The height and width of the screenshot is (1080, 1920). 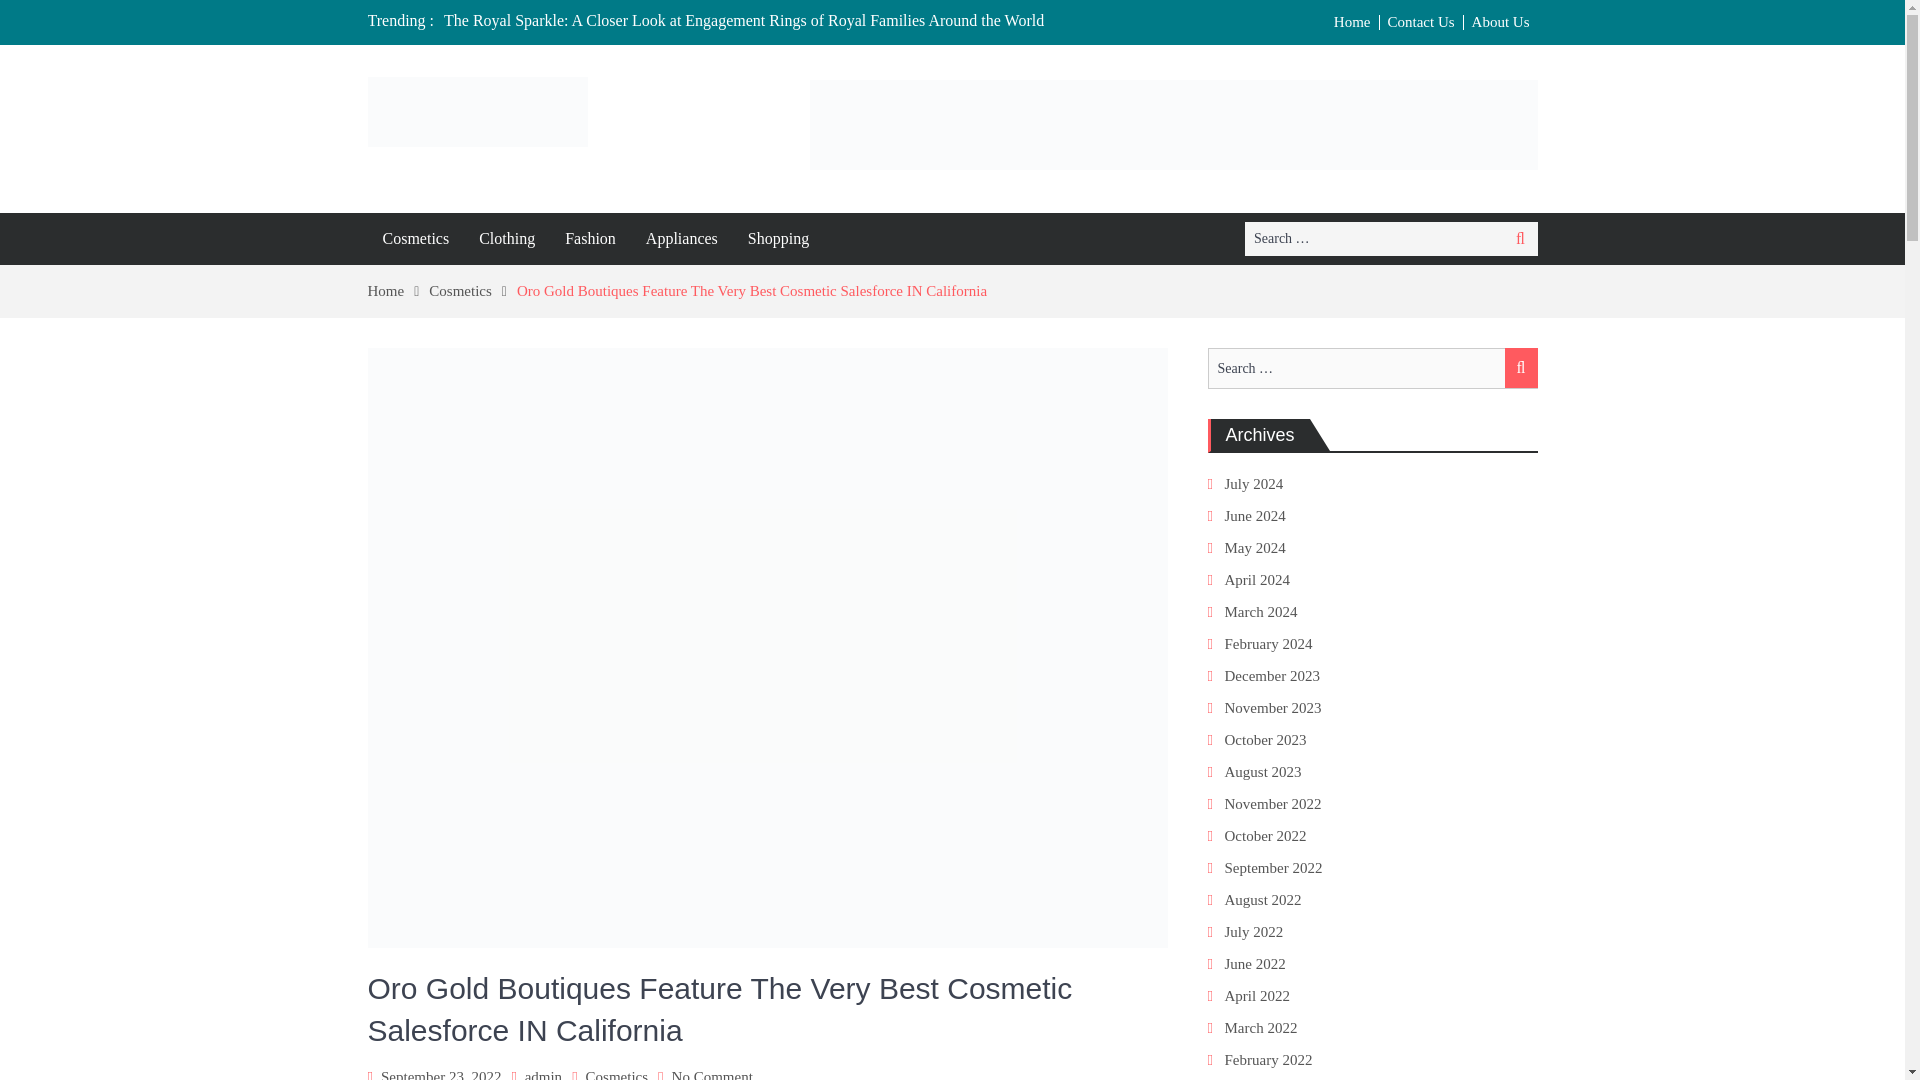 What do you see at coordinates (1500, 22) in the screenshot?
I see `About Us` at bounding box center [1500, 22].